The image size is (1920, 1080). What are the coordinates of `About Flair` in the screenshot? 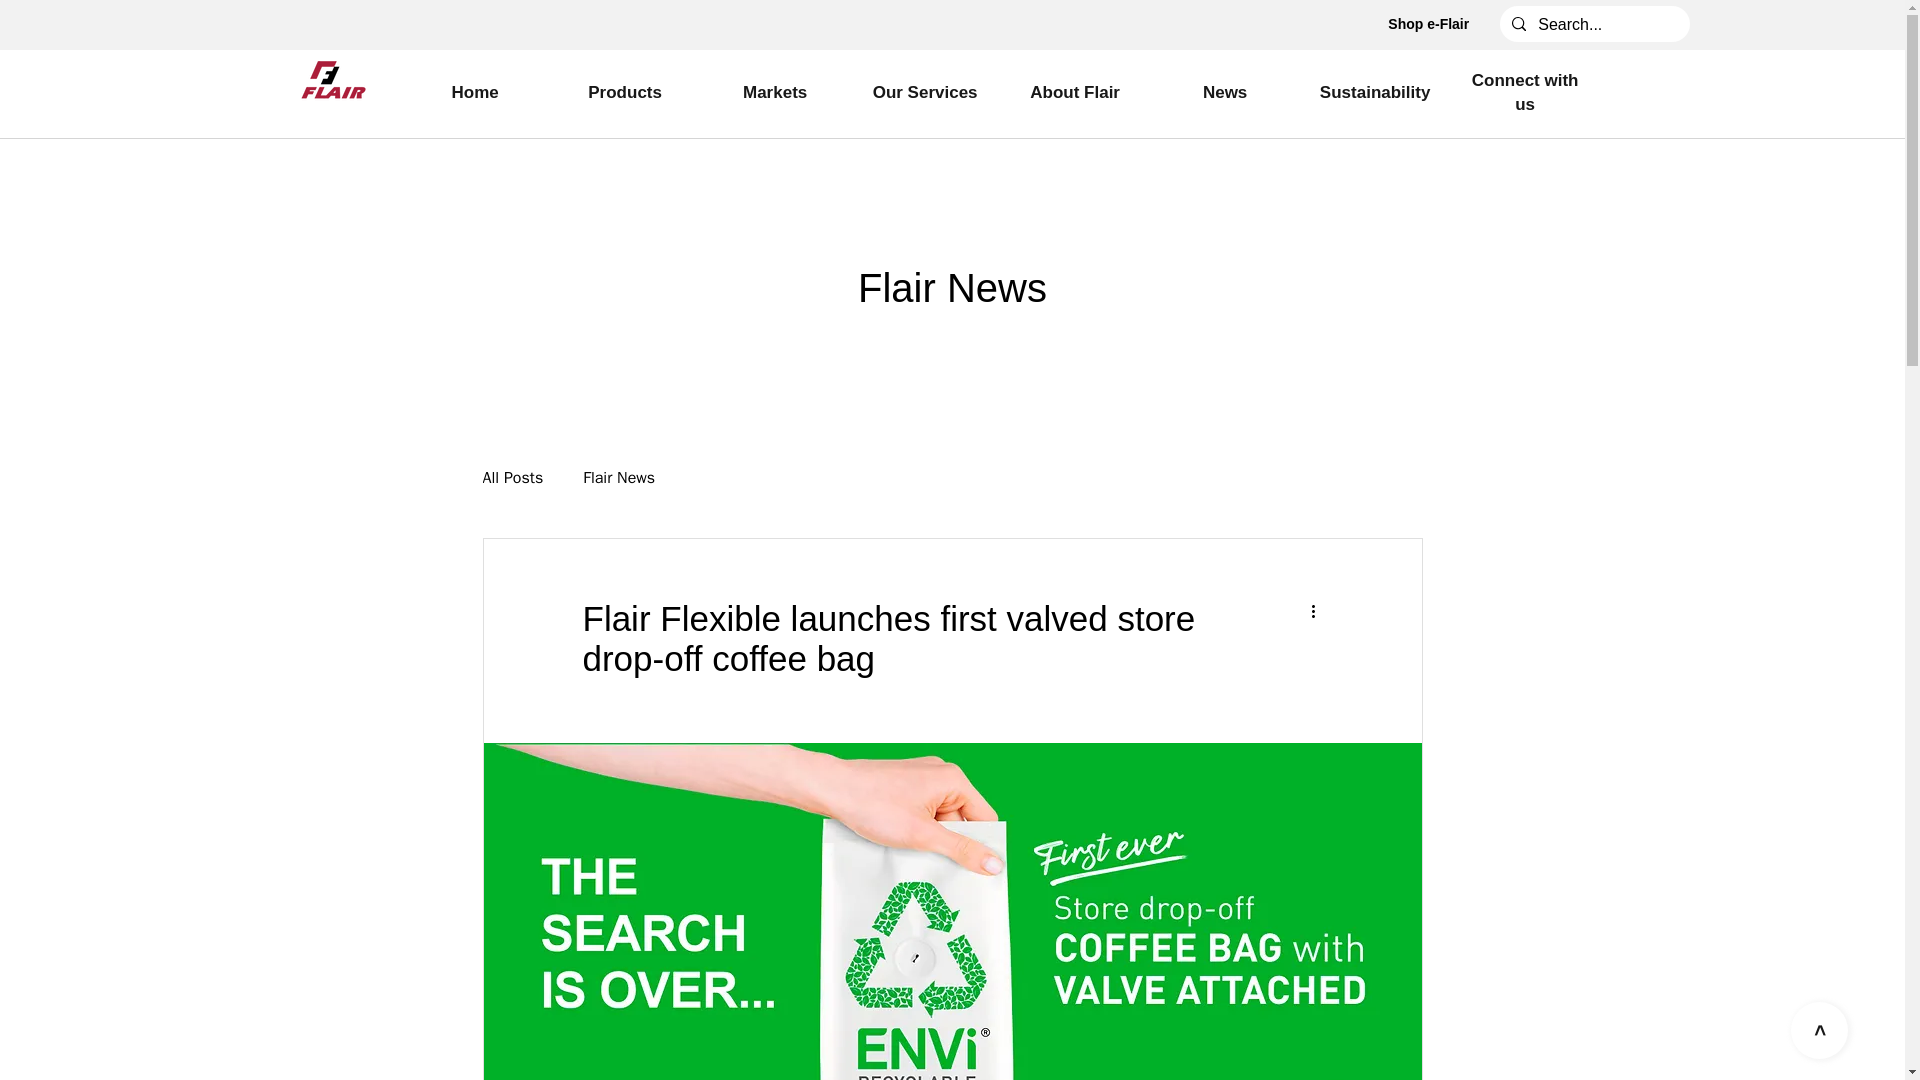 It's located at (1074, 92).